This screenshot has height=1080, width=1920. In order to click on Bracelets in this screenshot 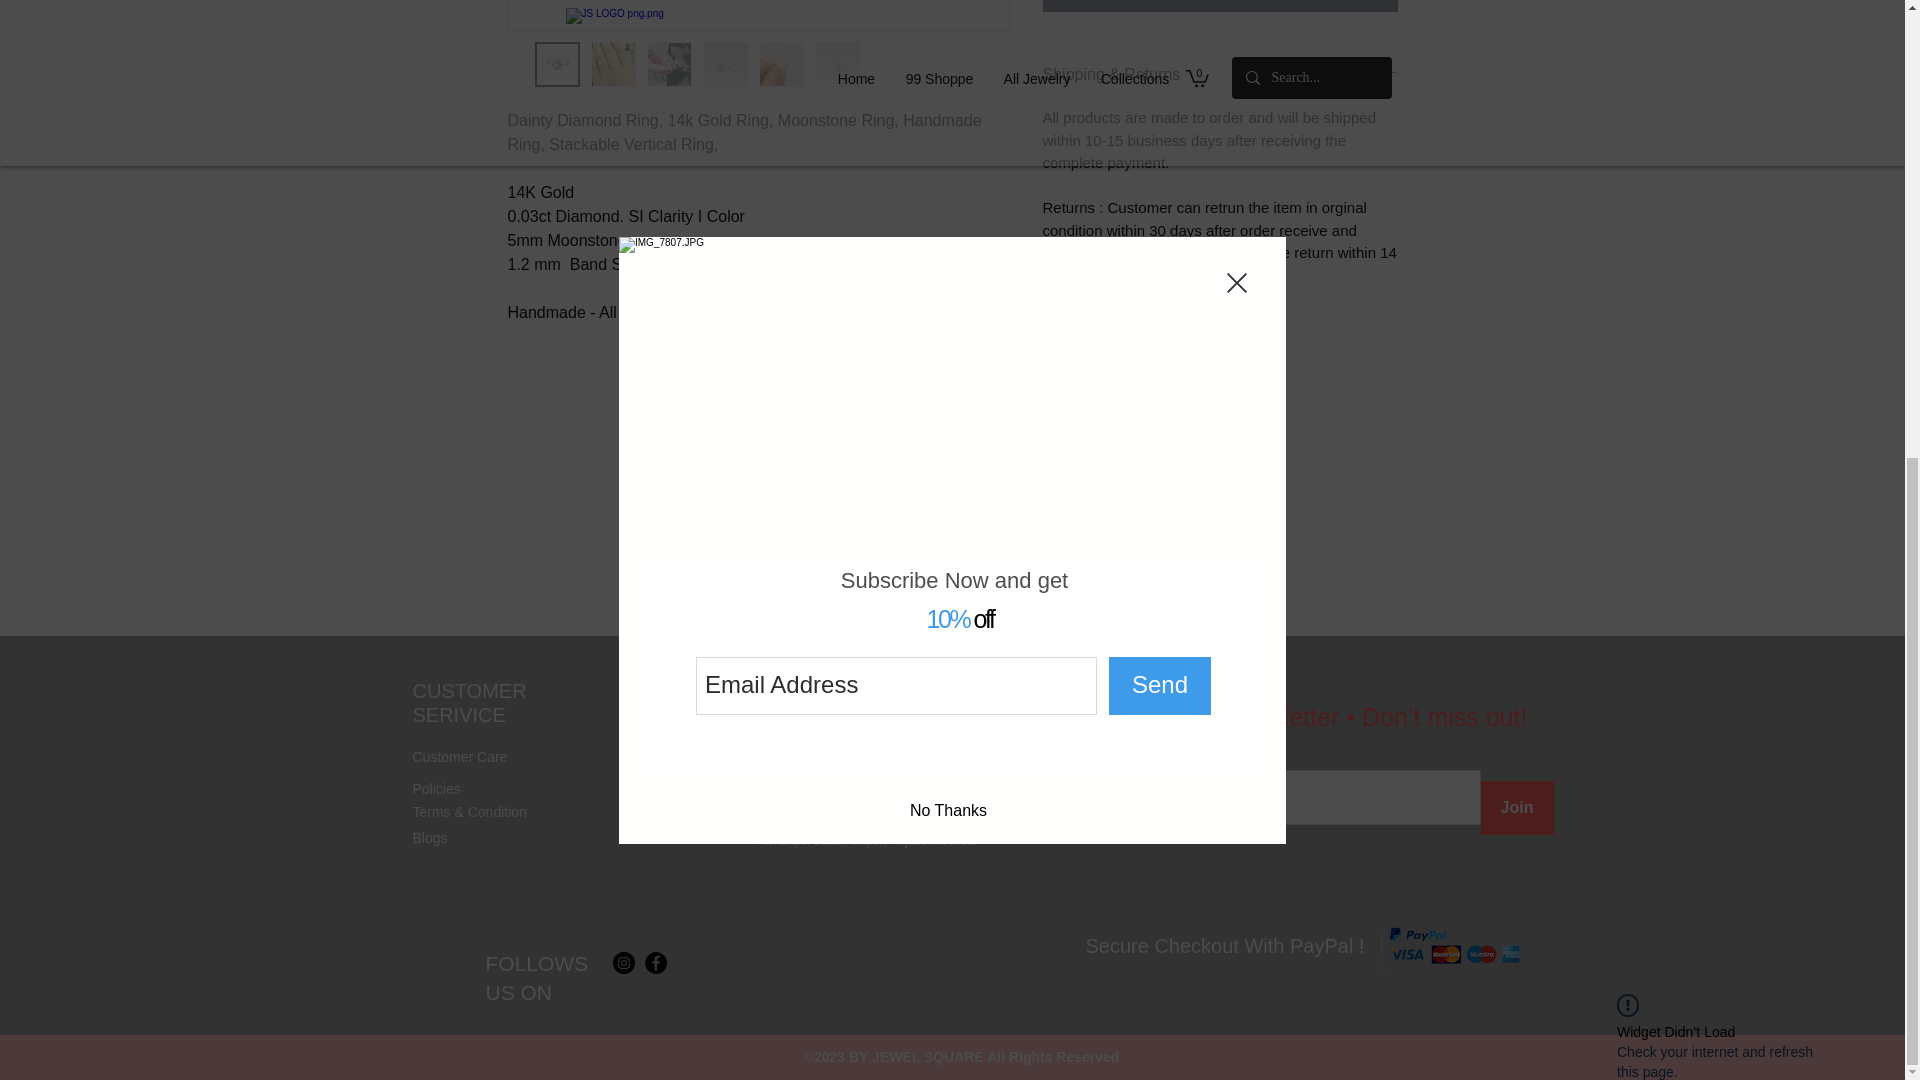, I will do `click(660, 808)`.